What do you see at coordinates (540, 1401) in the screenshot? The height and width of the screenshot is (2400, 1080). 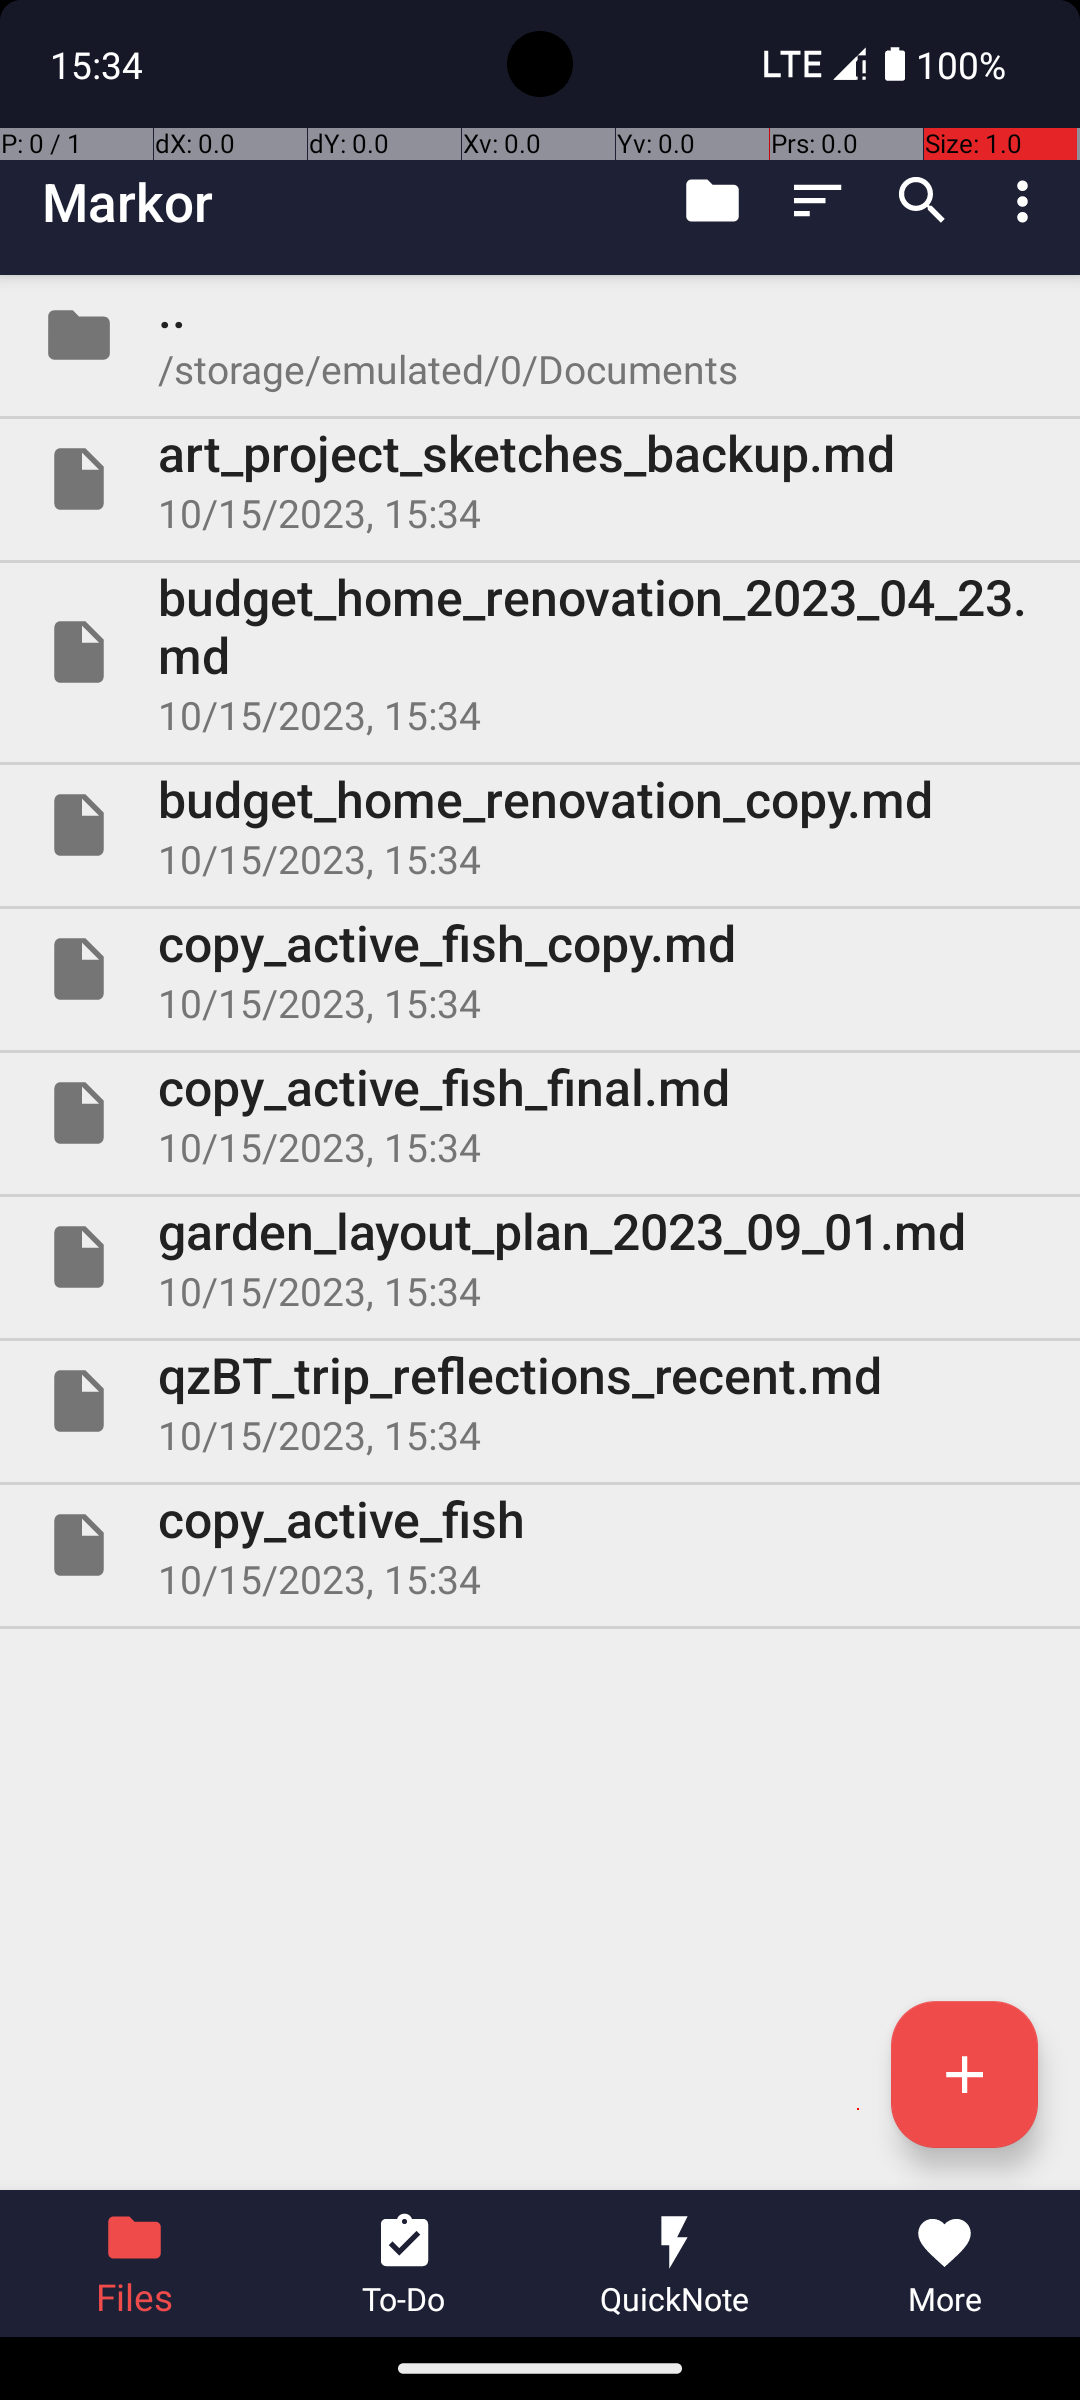 I see `File qzBT_trip_reflections_recent.md ` at bounding box center [540, 1401].